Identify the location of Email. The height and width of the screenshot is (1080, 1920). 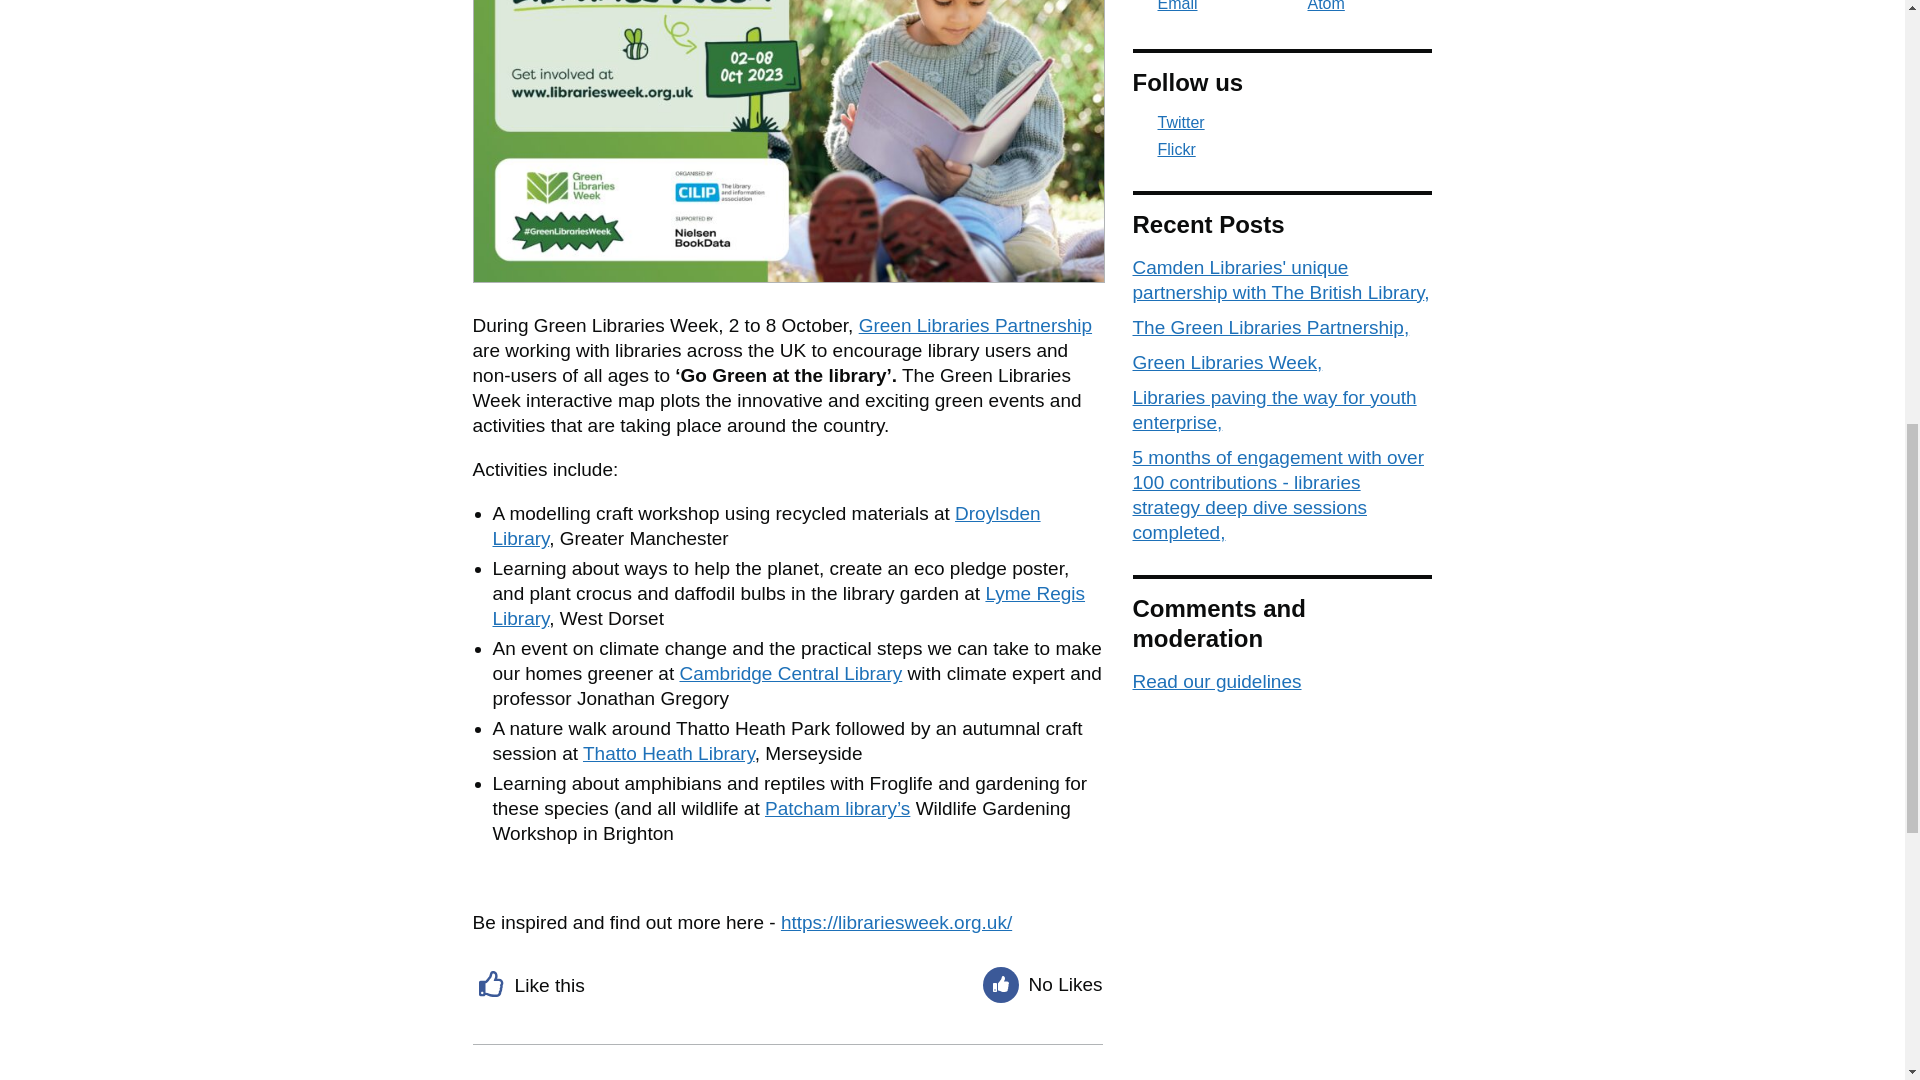
(1164, 6).